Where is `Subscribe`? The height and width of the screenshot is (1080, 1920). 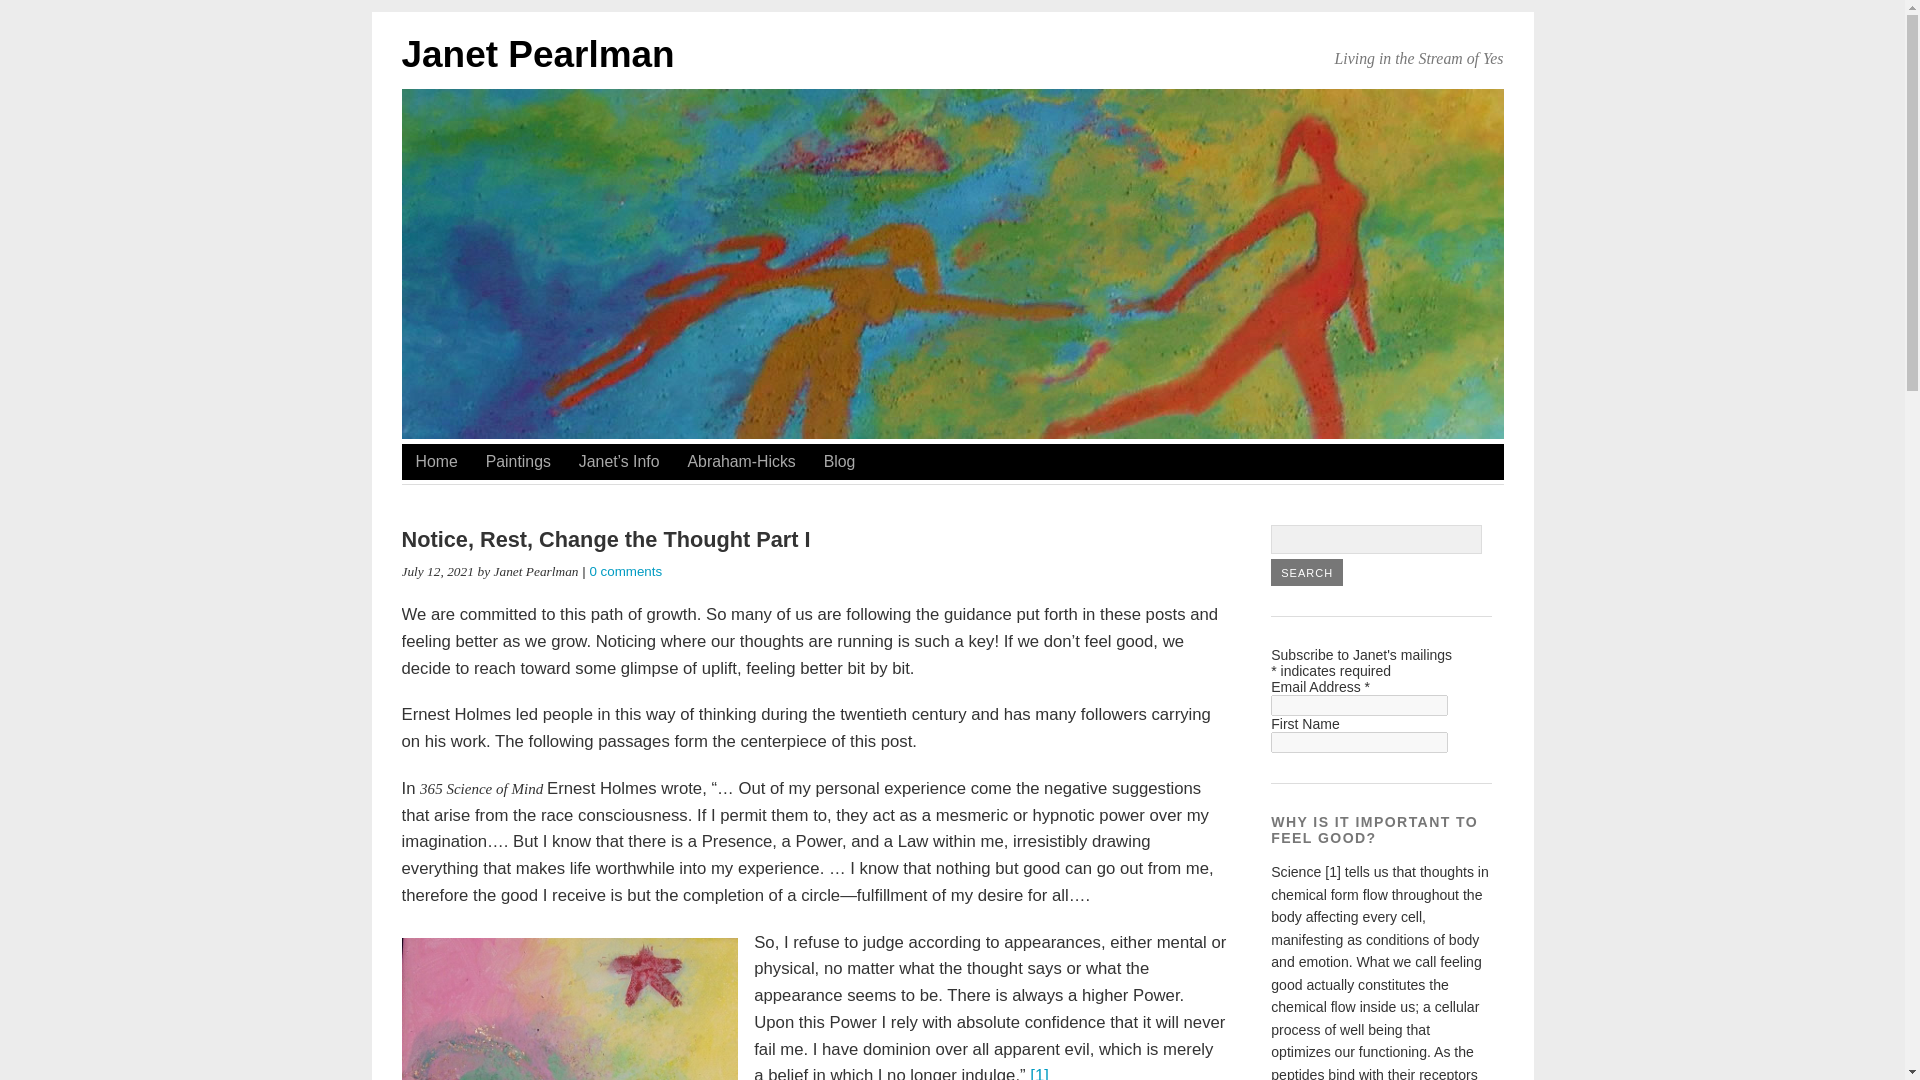 Subscribe is located at coordinates (1308, 763).